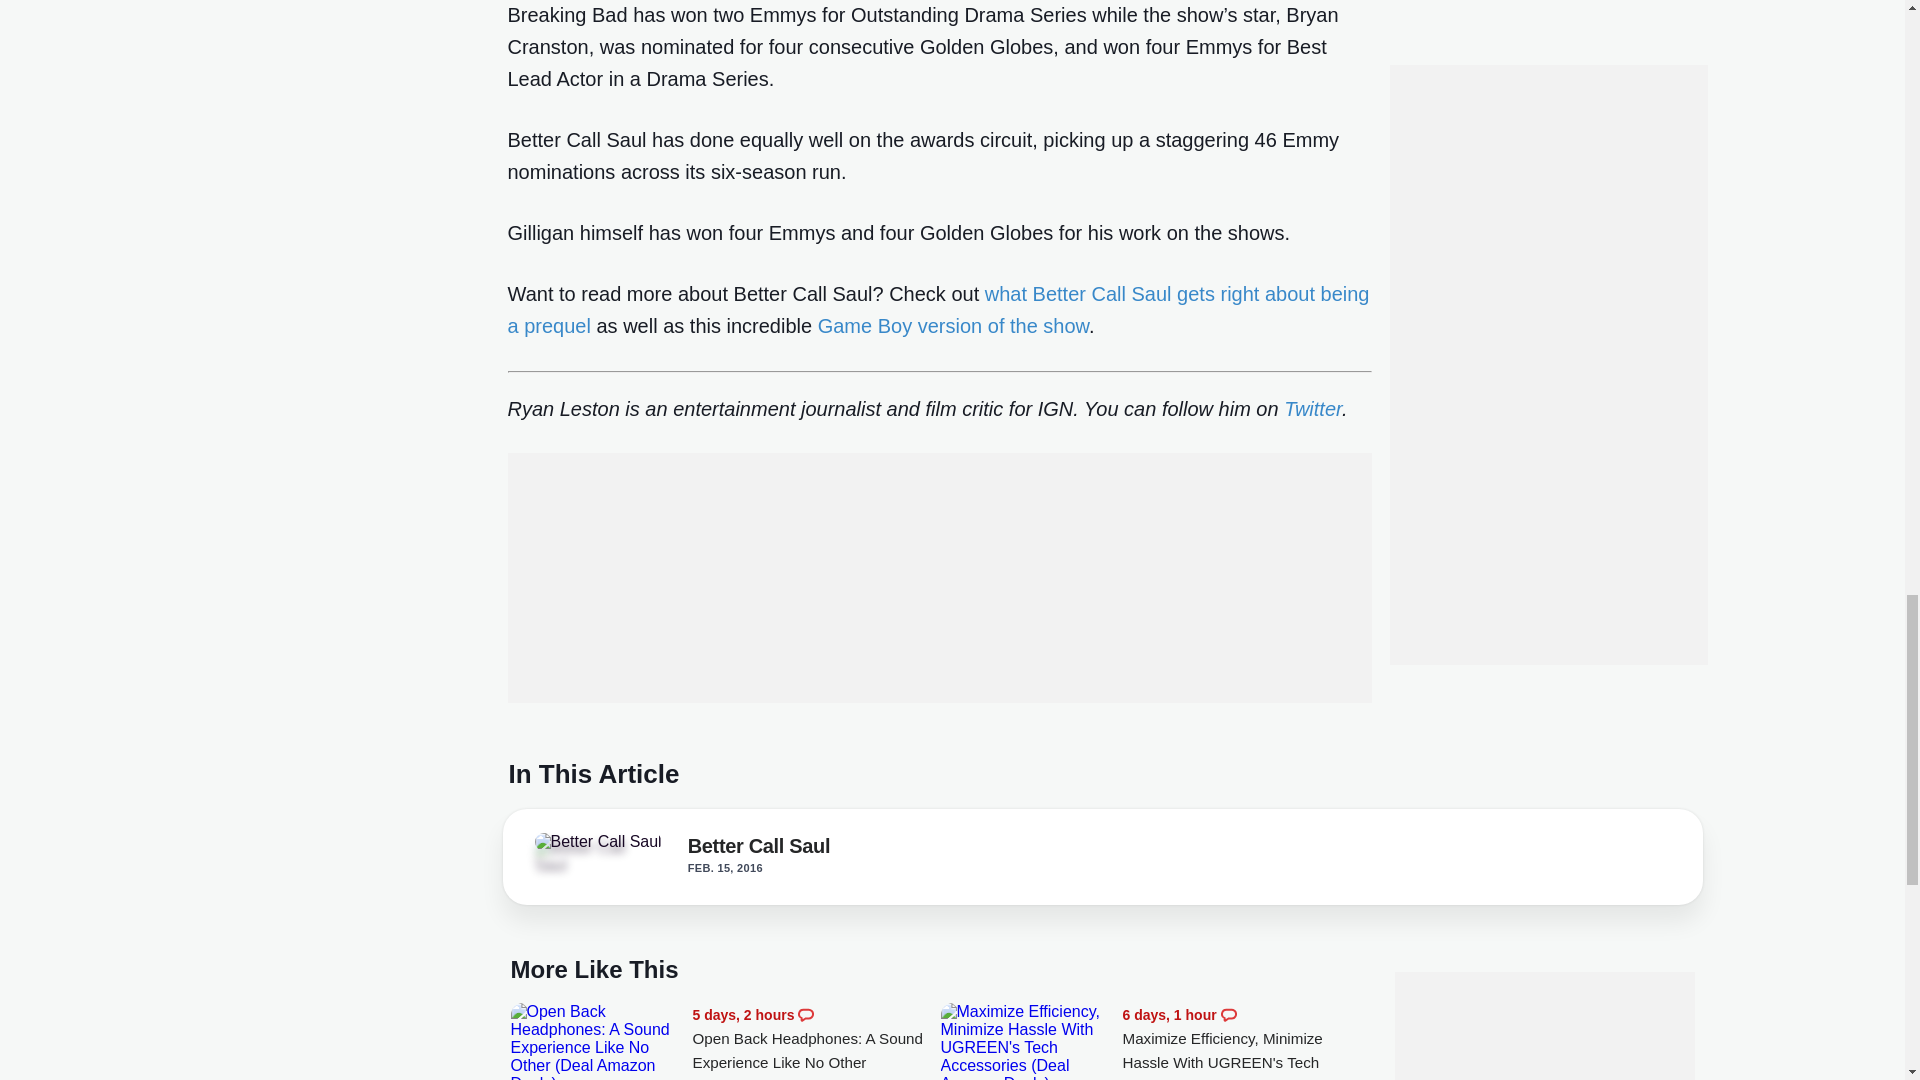 The height and width of the screenshot is (1080, 1920). Describe the element at coordinates (816, 1039) in the screenshot. I see `Open Back Headphones: A Sound Experience Like No Other` at that location.